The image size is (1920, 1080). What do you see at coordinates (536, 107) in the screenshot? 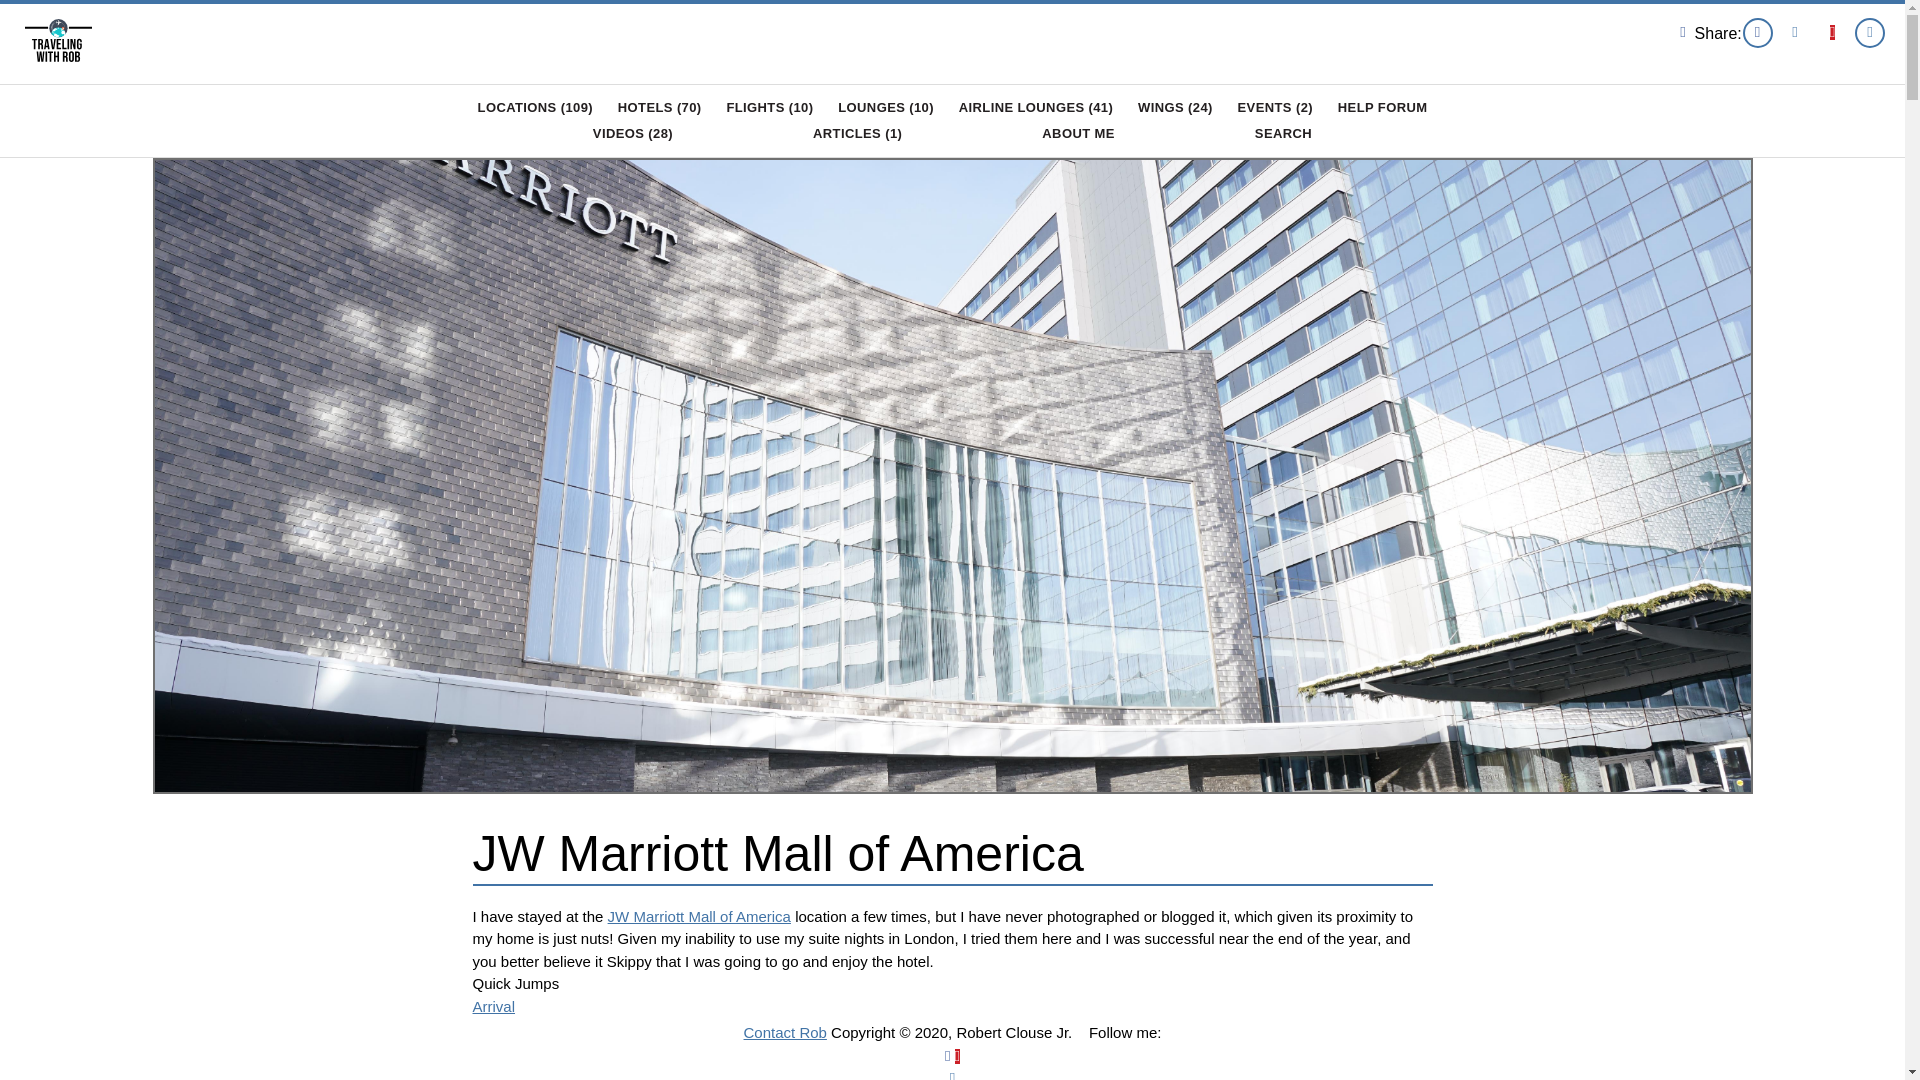
I see `Locations I have visited, for work or for pleasure` at bounding box center [536, 107].